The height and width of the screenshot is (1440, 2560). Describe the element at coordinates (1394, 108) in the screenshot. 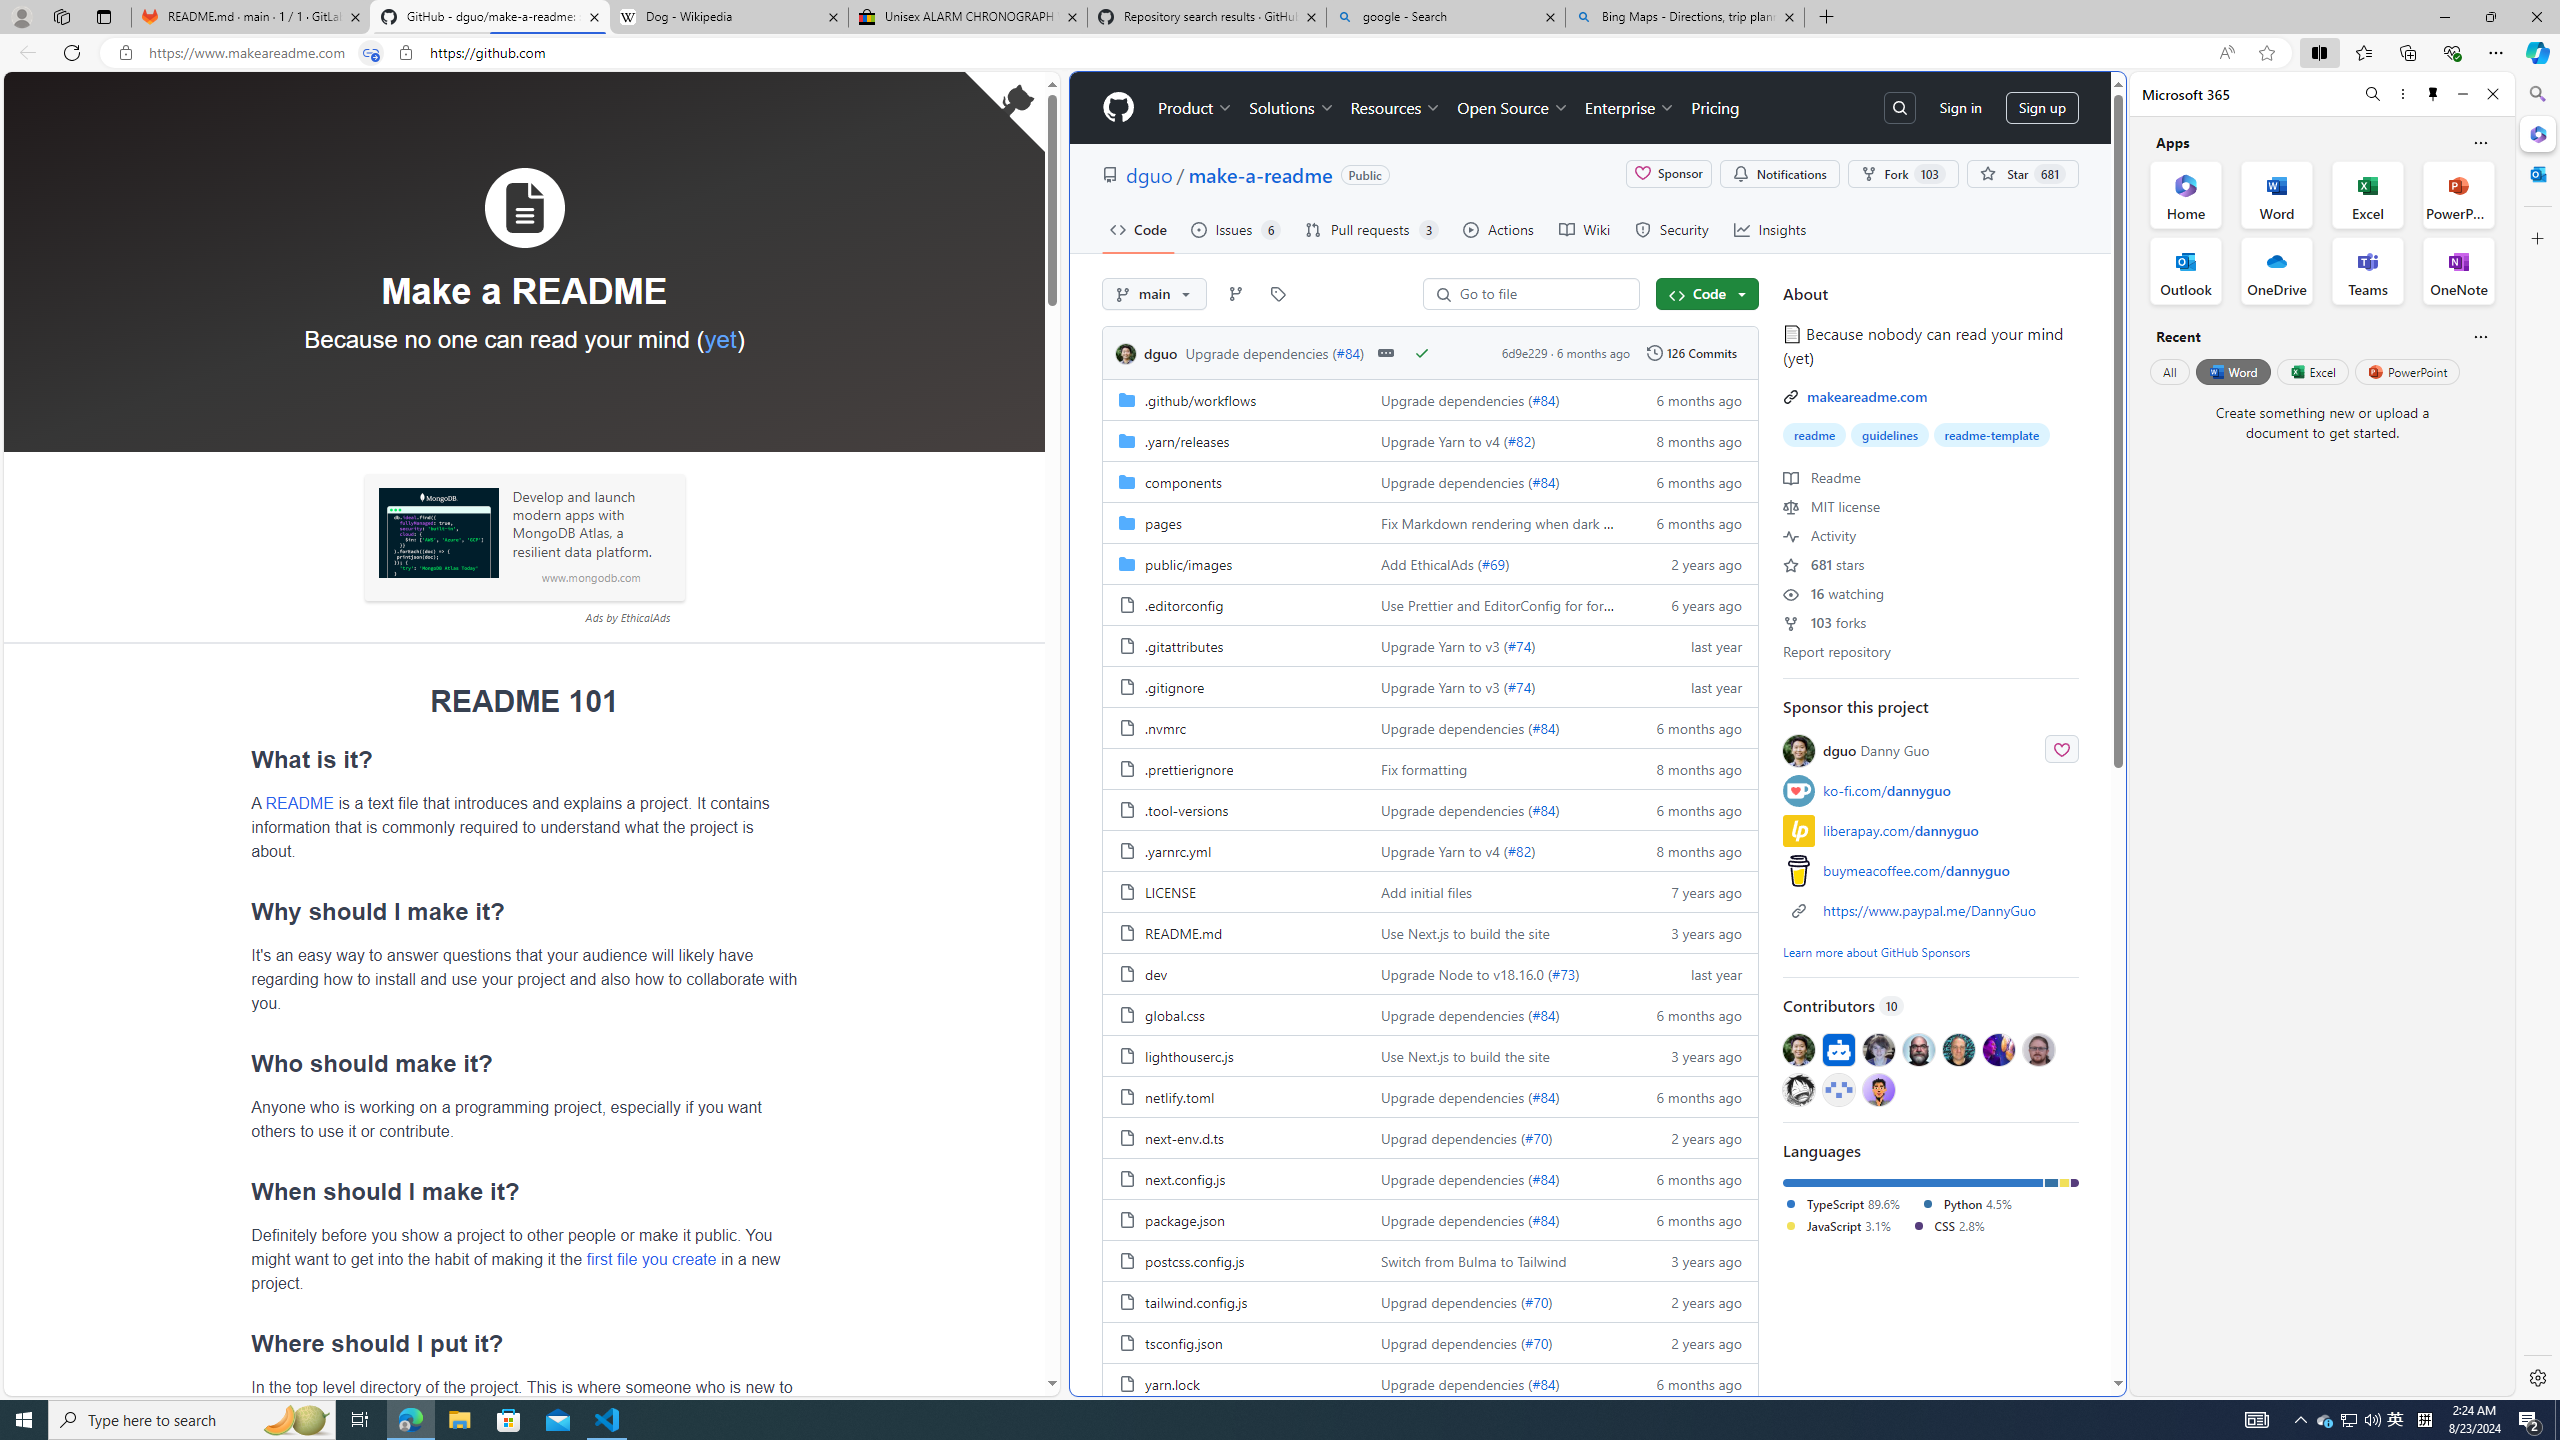

I see `Resources` at that location.